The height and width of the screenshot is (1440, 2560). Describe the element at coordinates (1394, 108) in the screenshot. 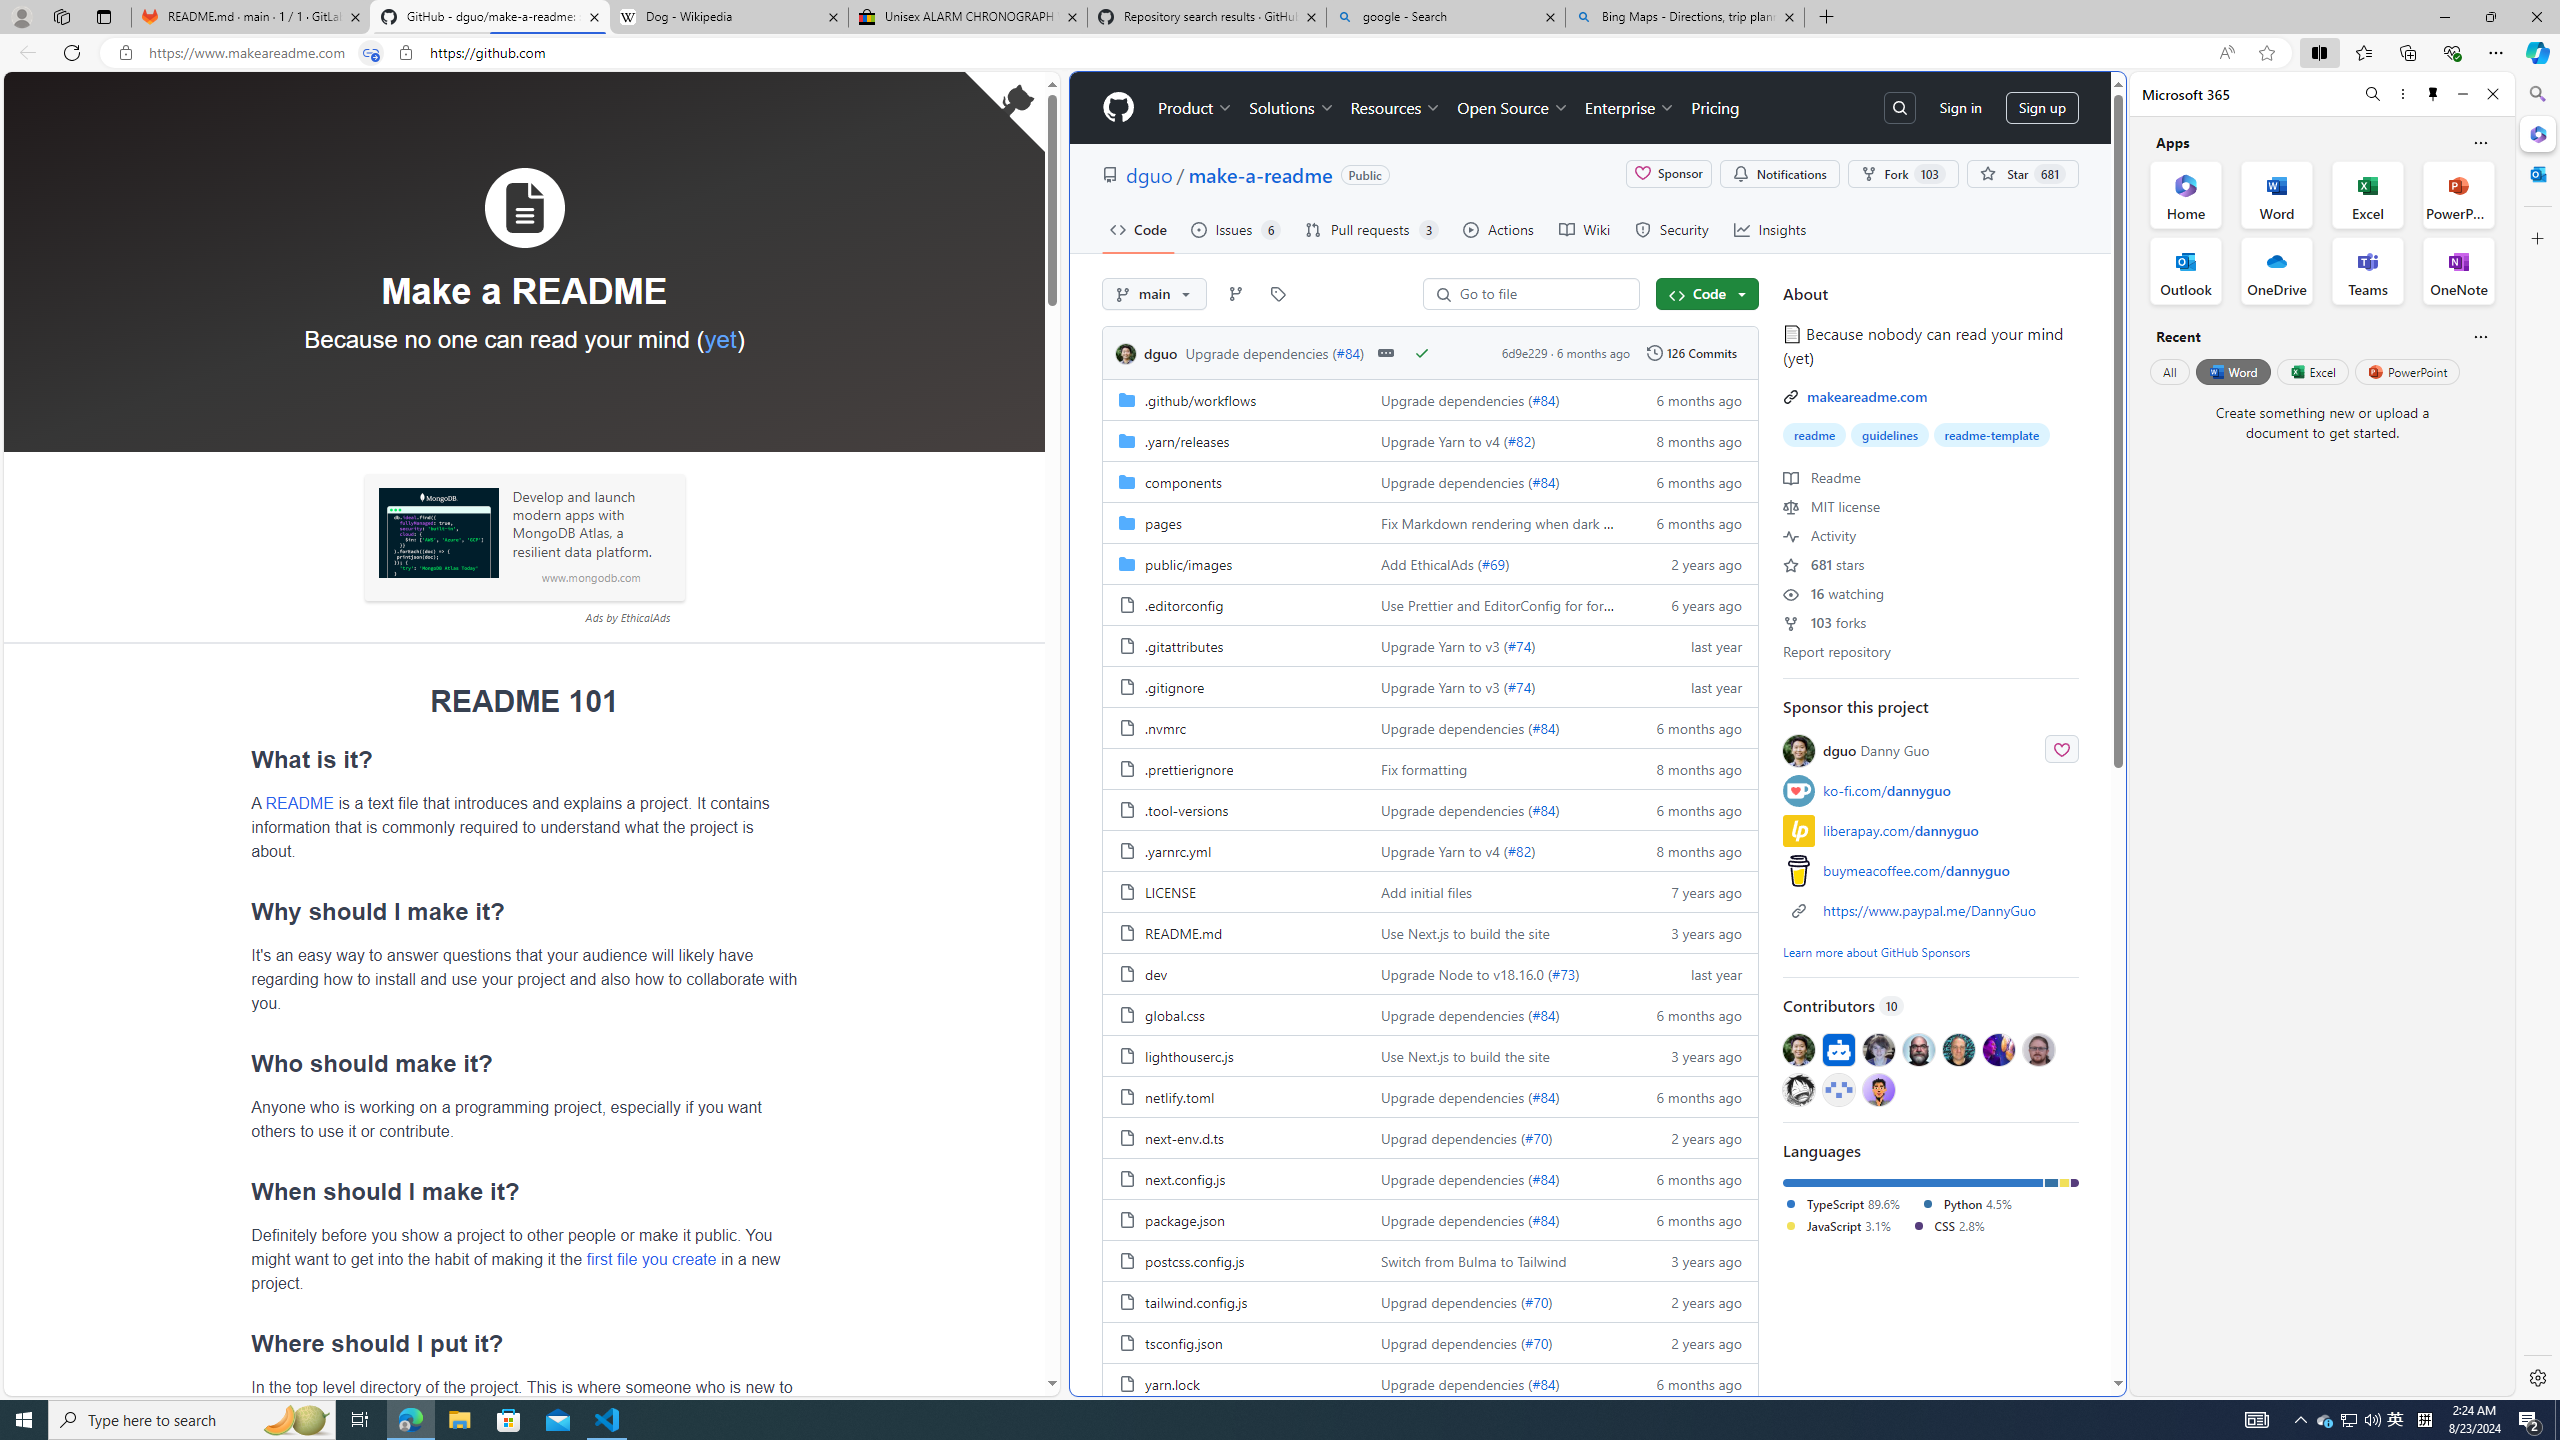

I see `Resources` at that location.